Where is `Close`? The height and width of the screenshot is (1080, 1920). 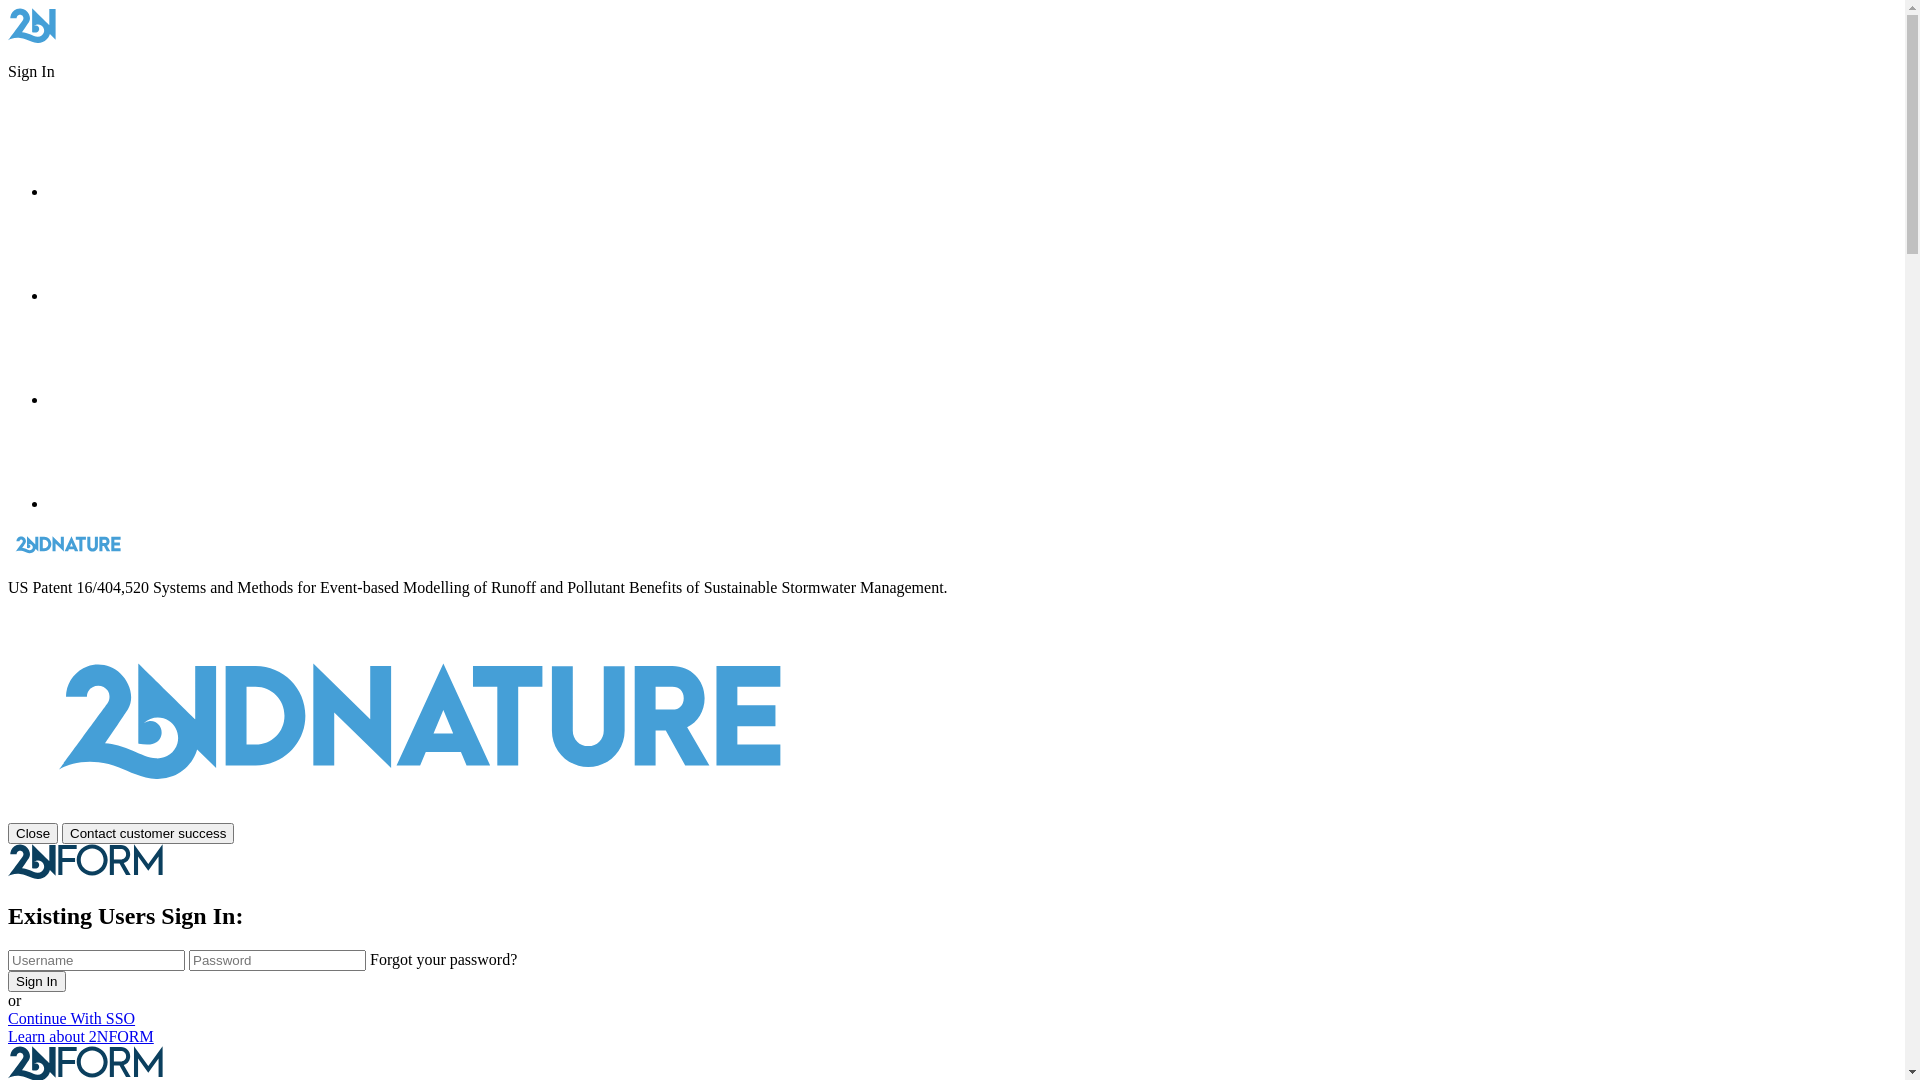
Close is located at coordinates (33, 834).